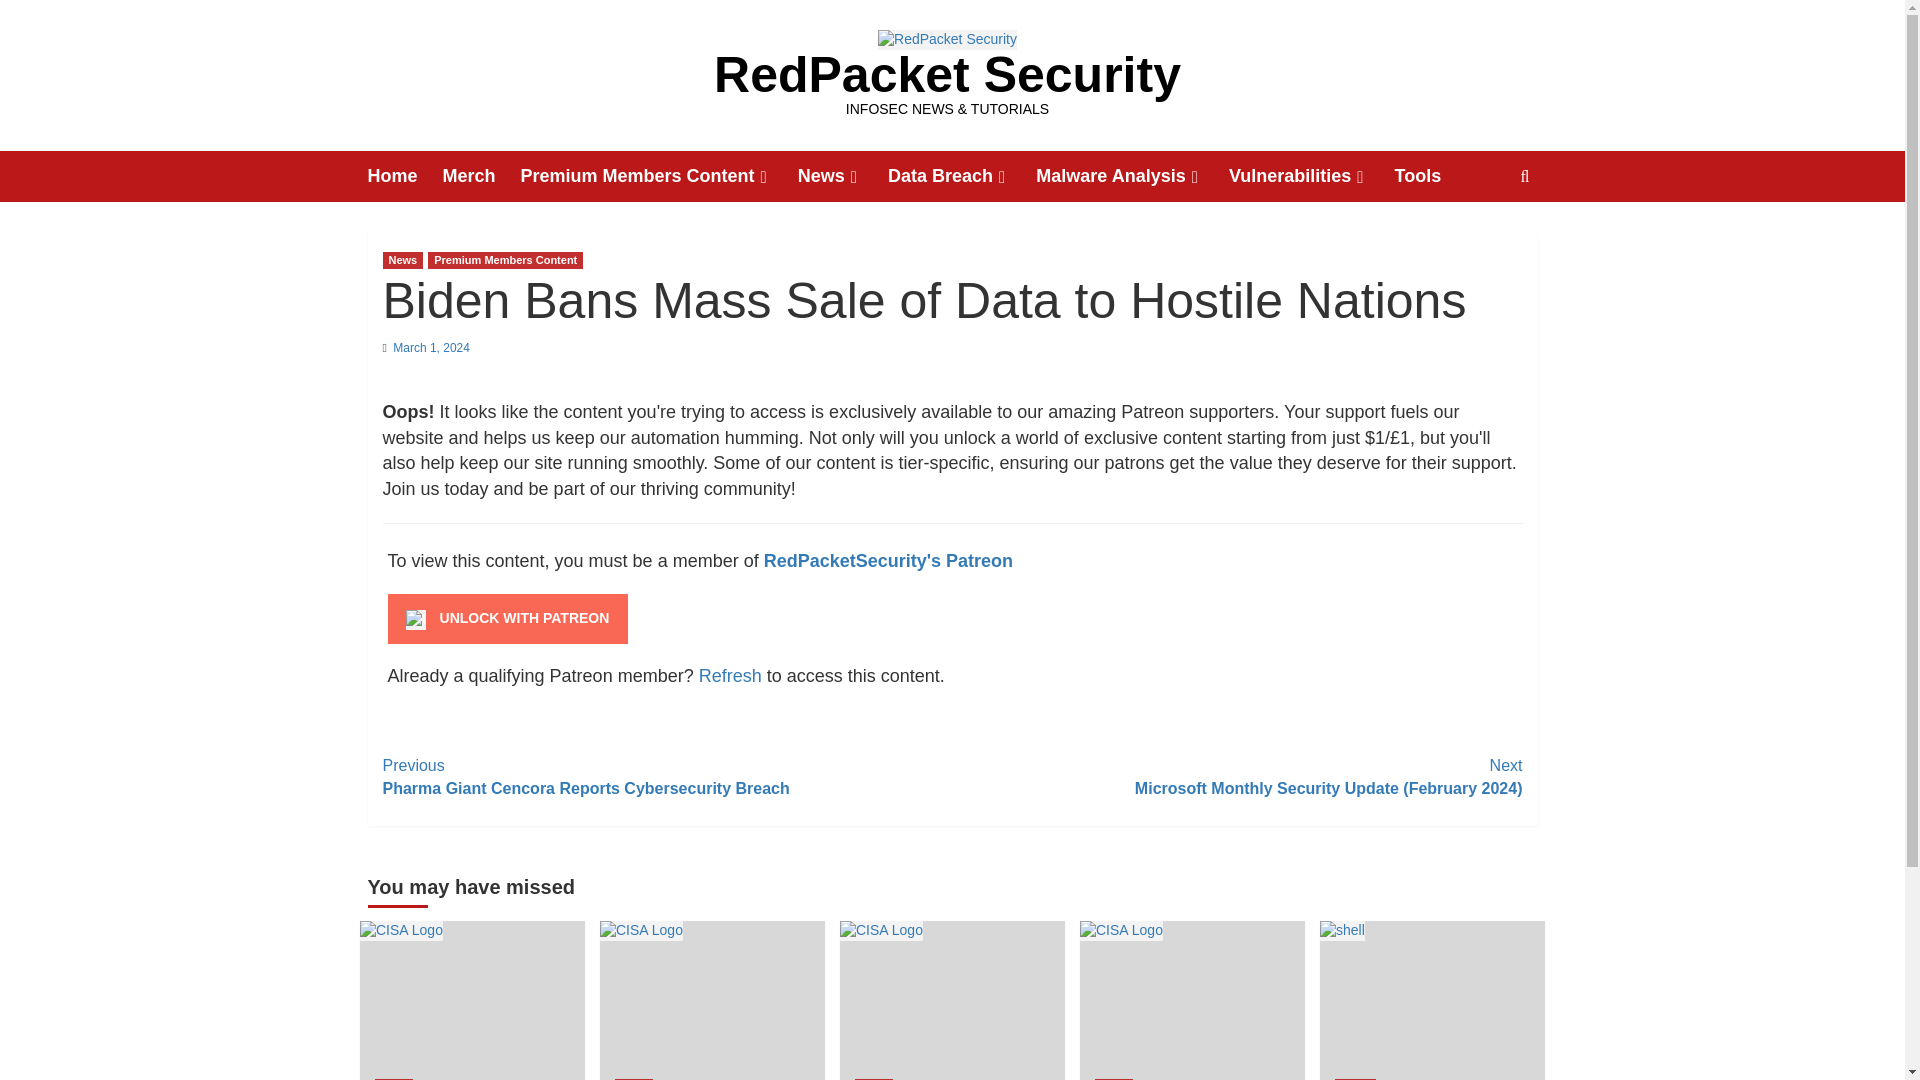  I want to click on Merch, so click(482, 176).